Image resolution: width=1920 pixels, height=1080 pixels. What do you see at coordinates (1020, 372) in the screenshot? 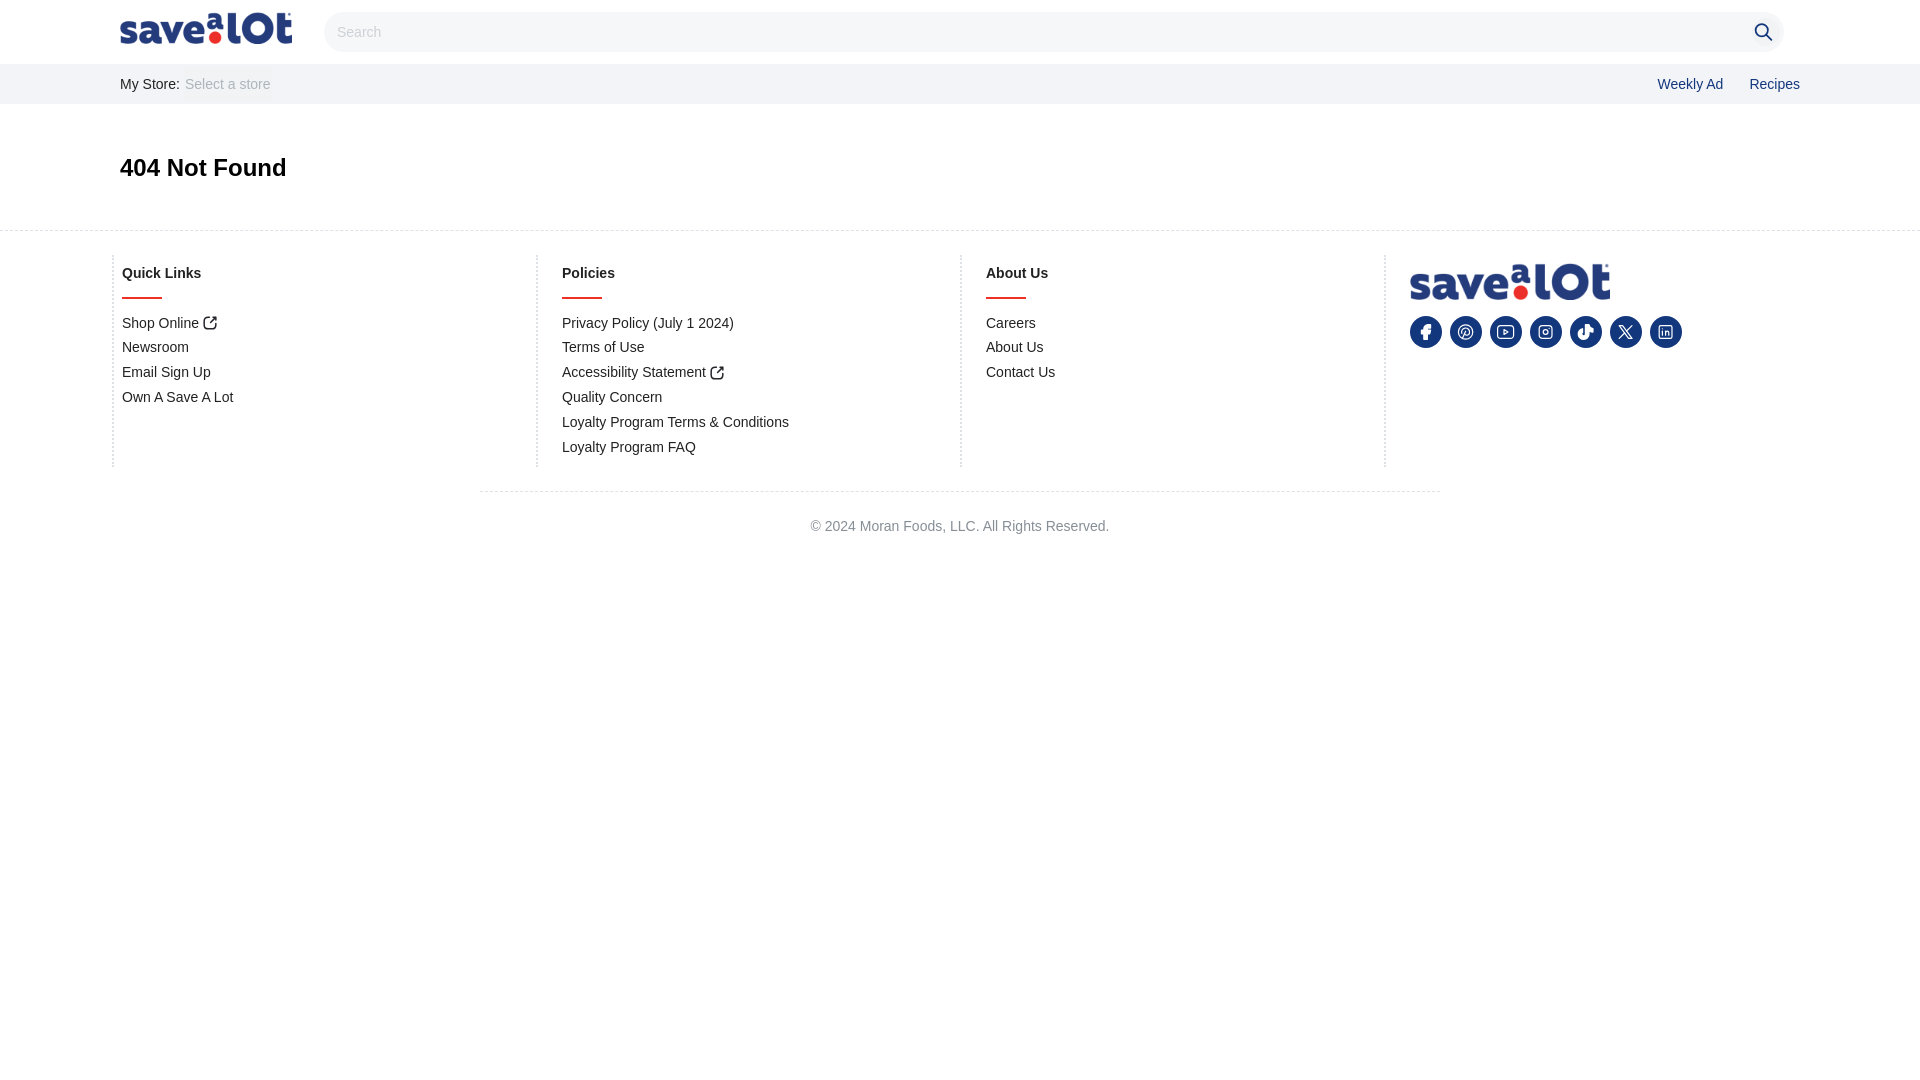
I see `Contact Us` at bounding box center [1020, 372].